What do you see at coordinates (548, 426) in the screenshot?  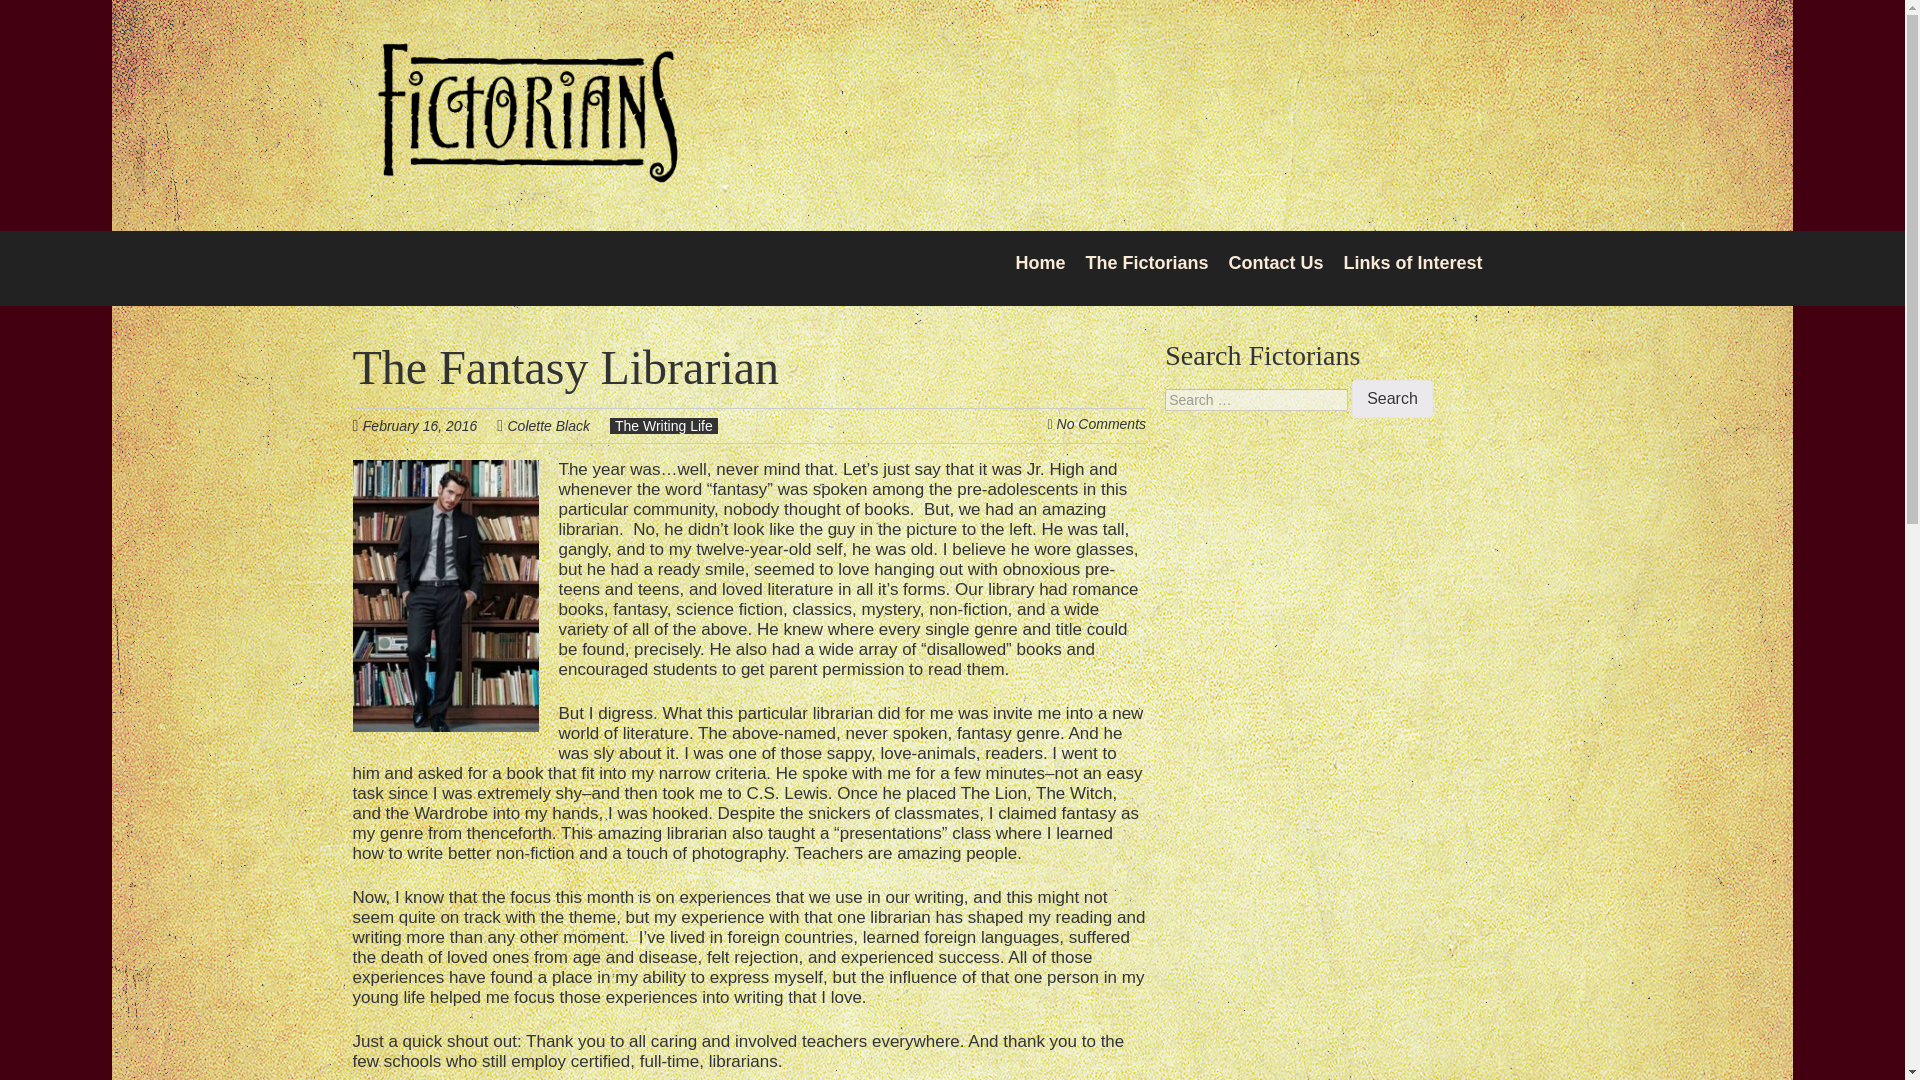 I see `View all posts by Colette Black` at bounding box center [548, 426].